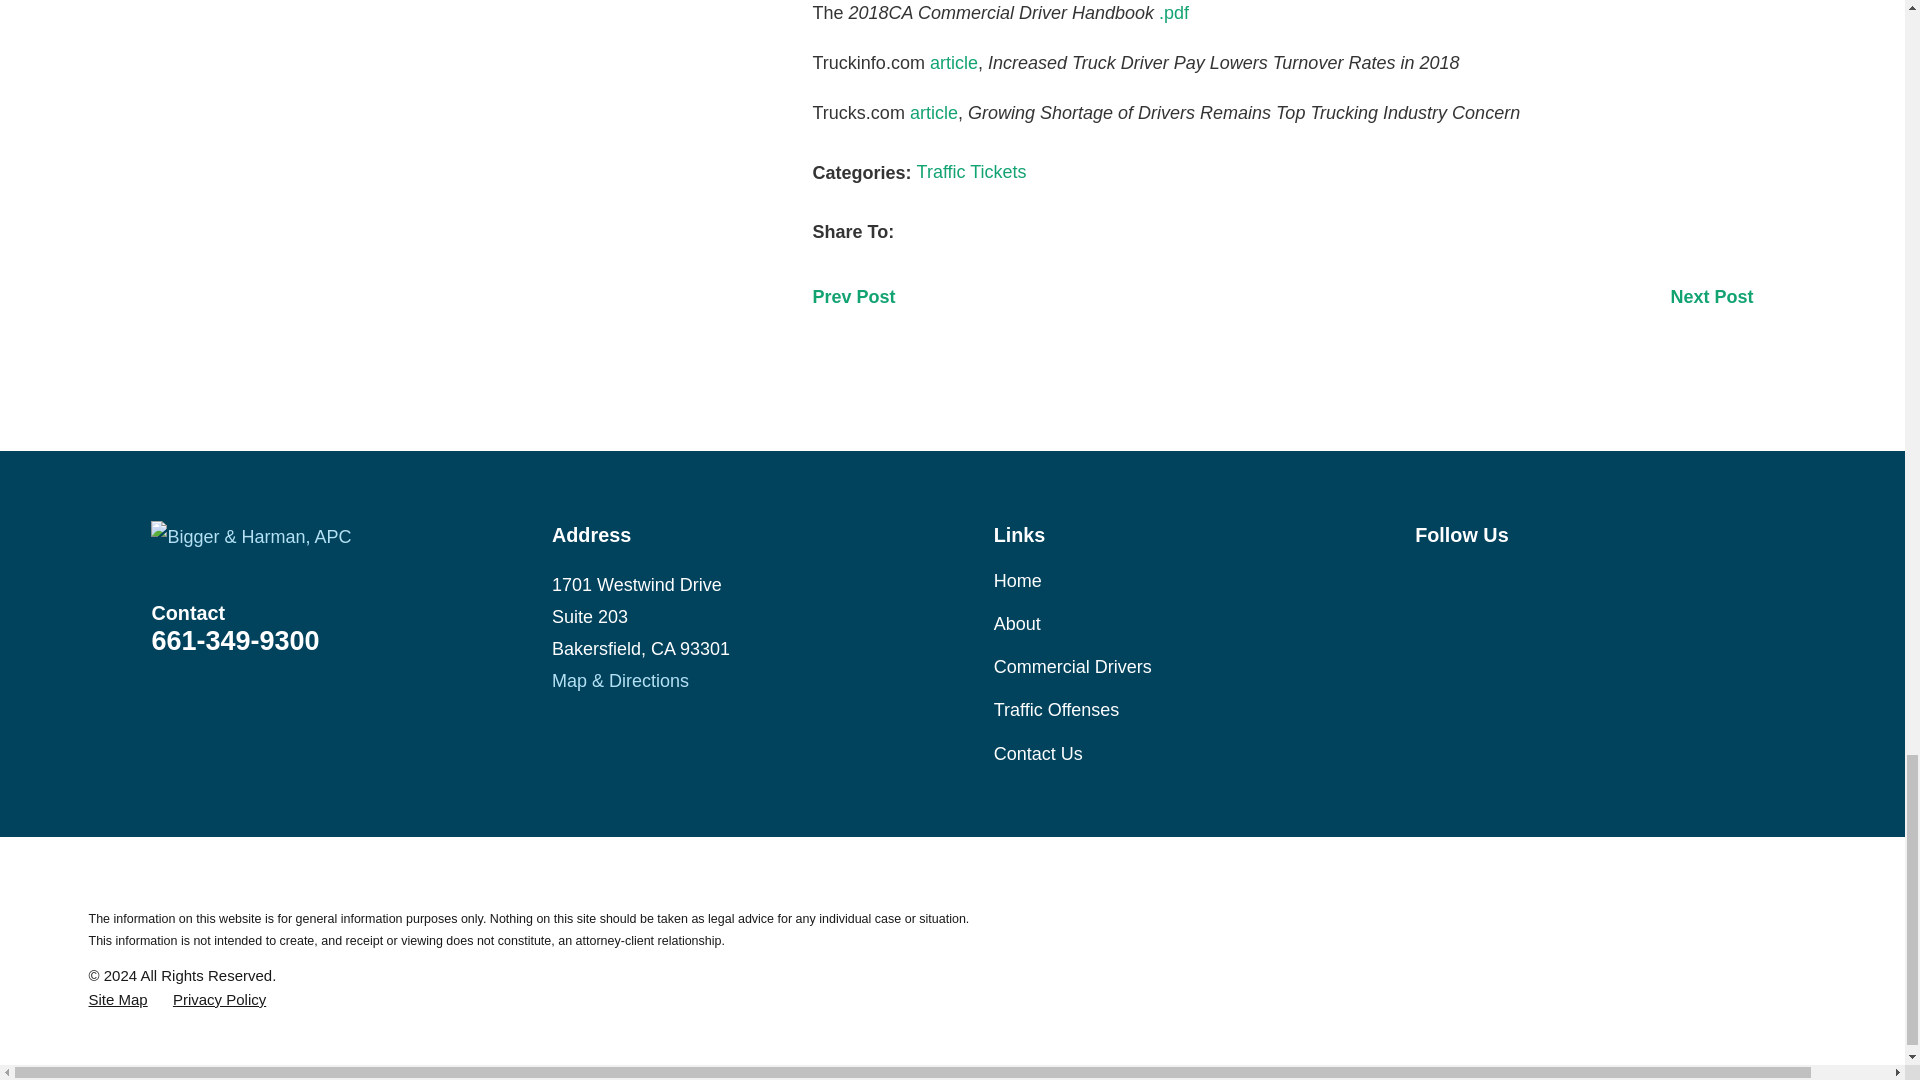 This screenshot has width=1920, height=1080. What do you see at coordinates (1636, 582) in the screenshot?
I see `Yelp` at bounding box center [1636, 582].